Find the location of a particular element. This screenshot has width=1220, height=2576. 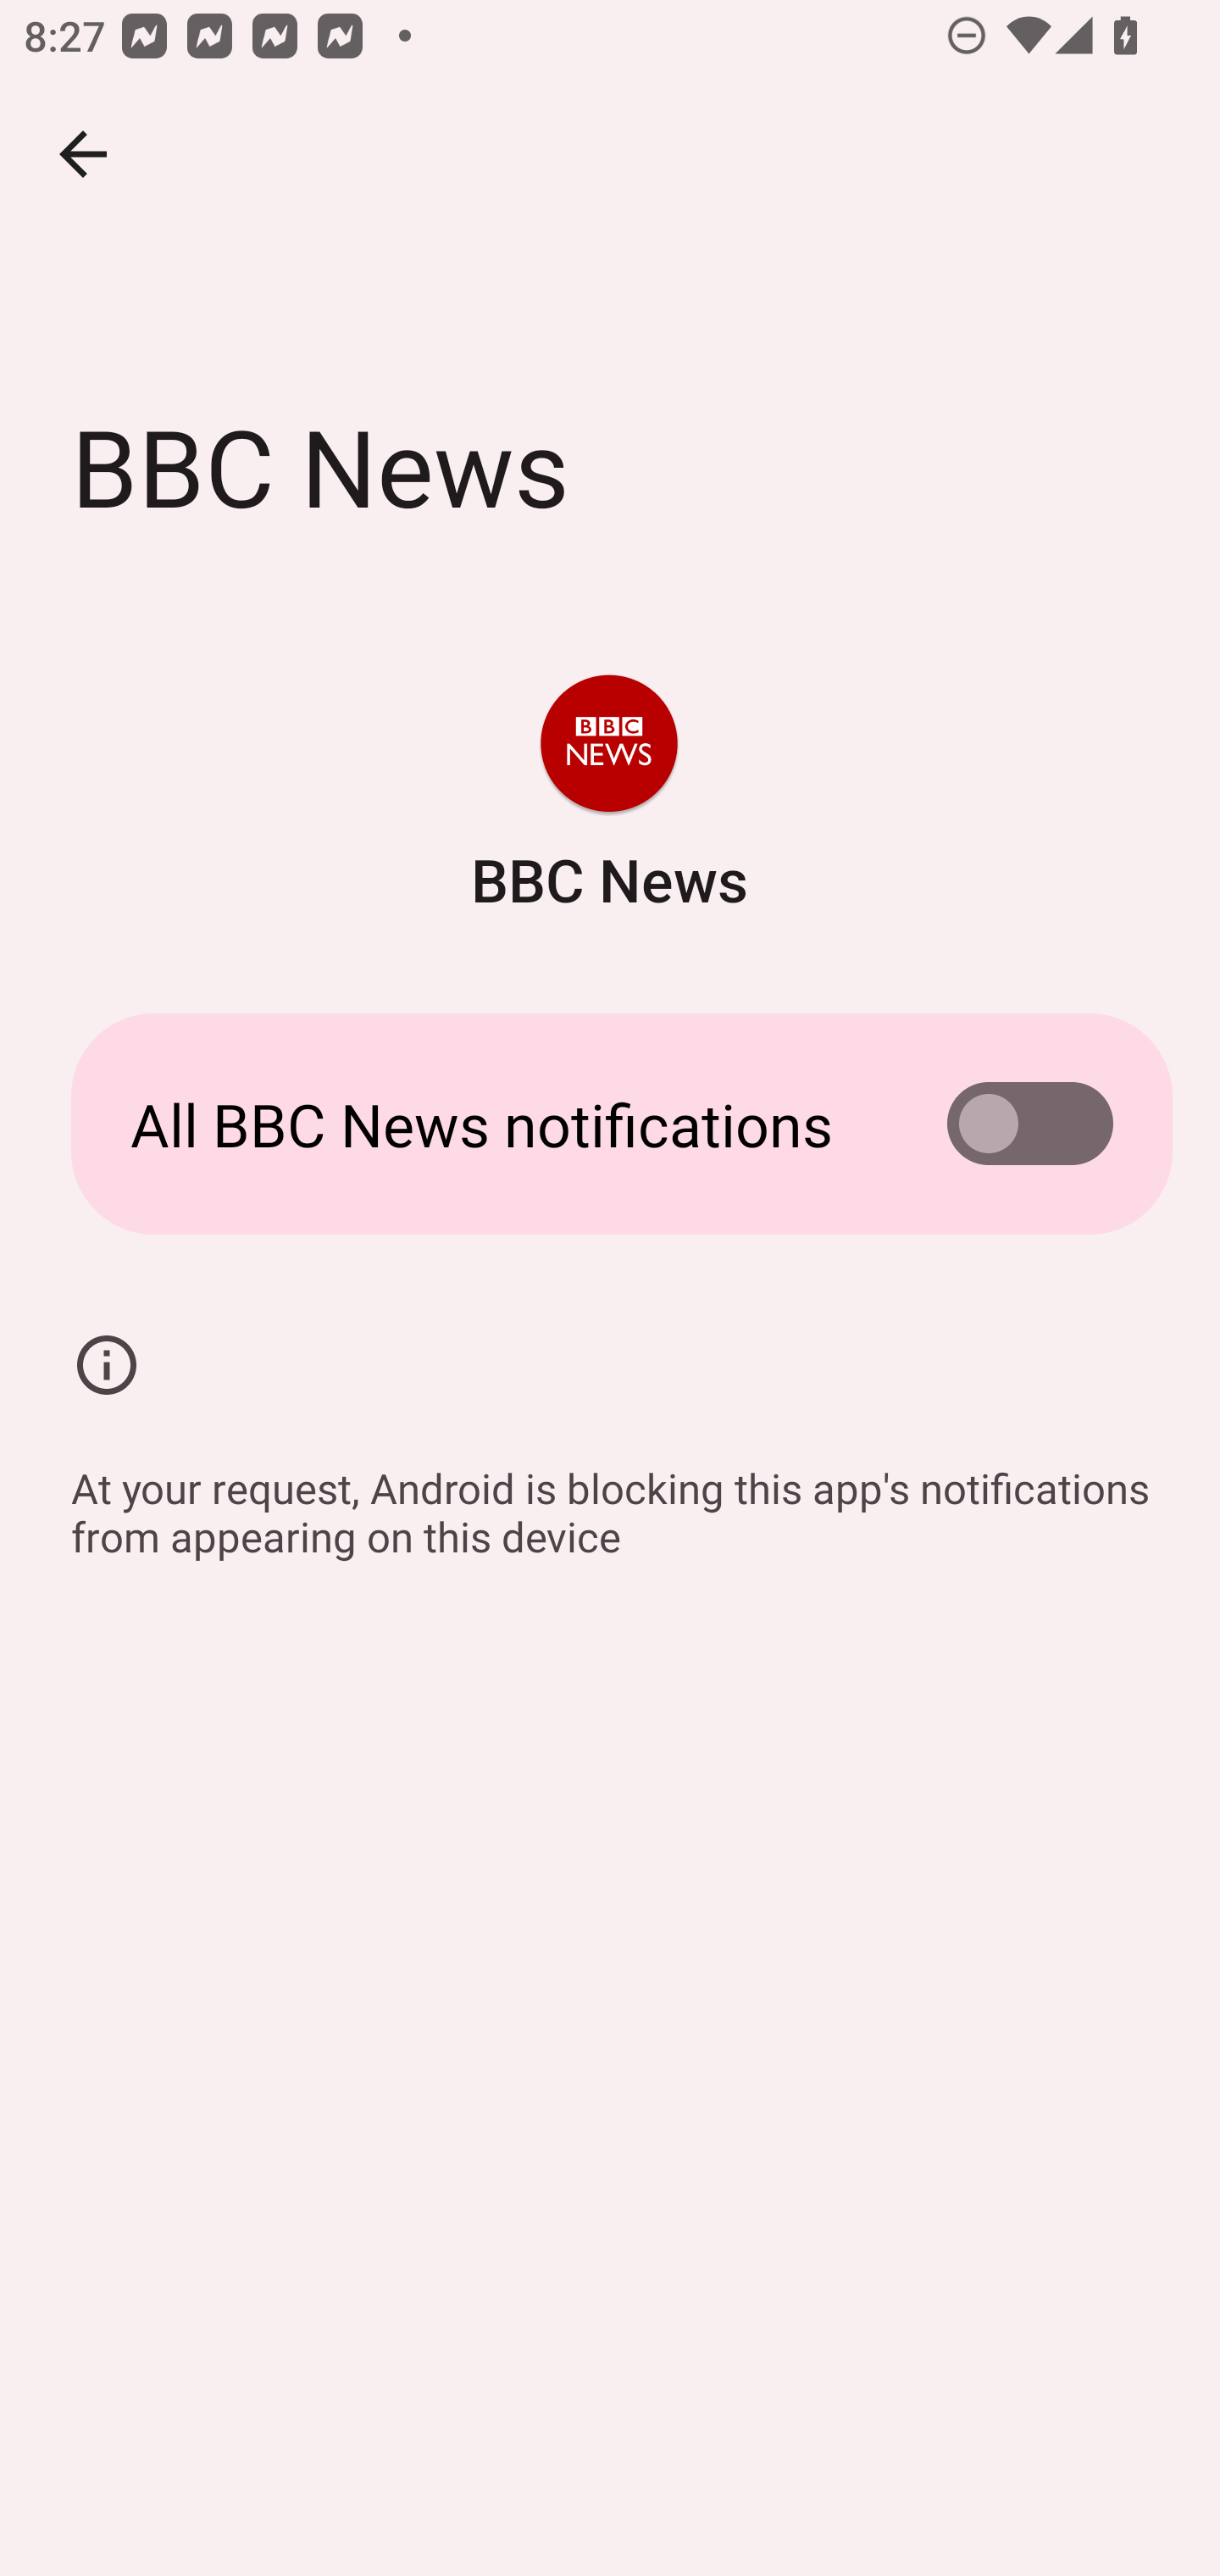

Navigate up is located at coordinates (83, 154).